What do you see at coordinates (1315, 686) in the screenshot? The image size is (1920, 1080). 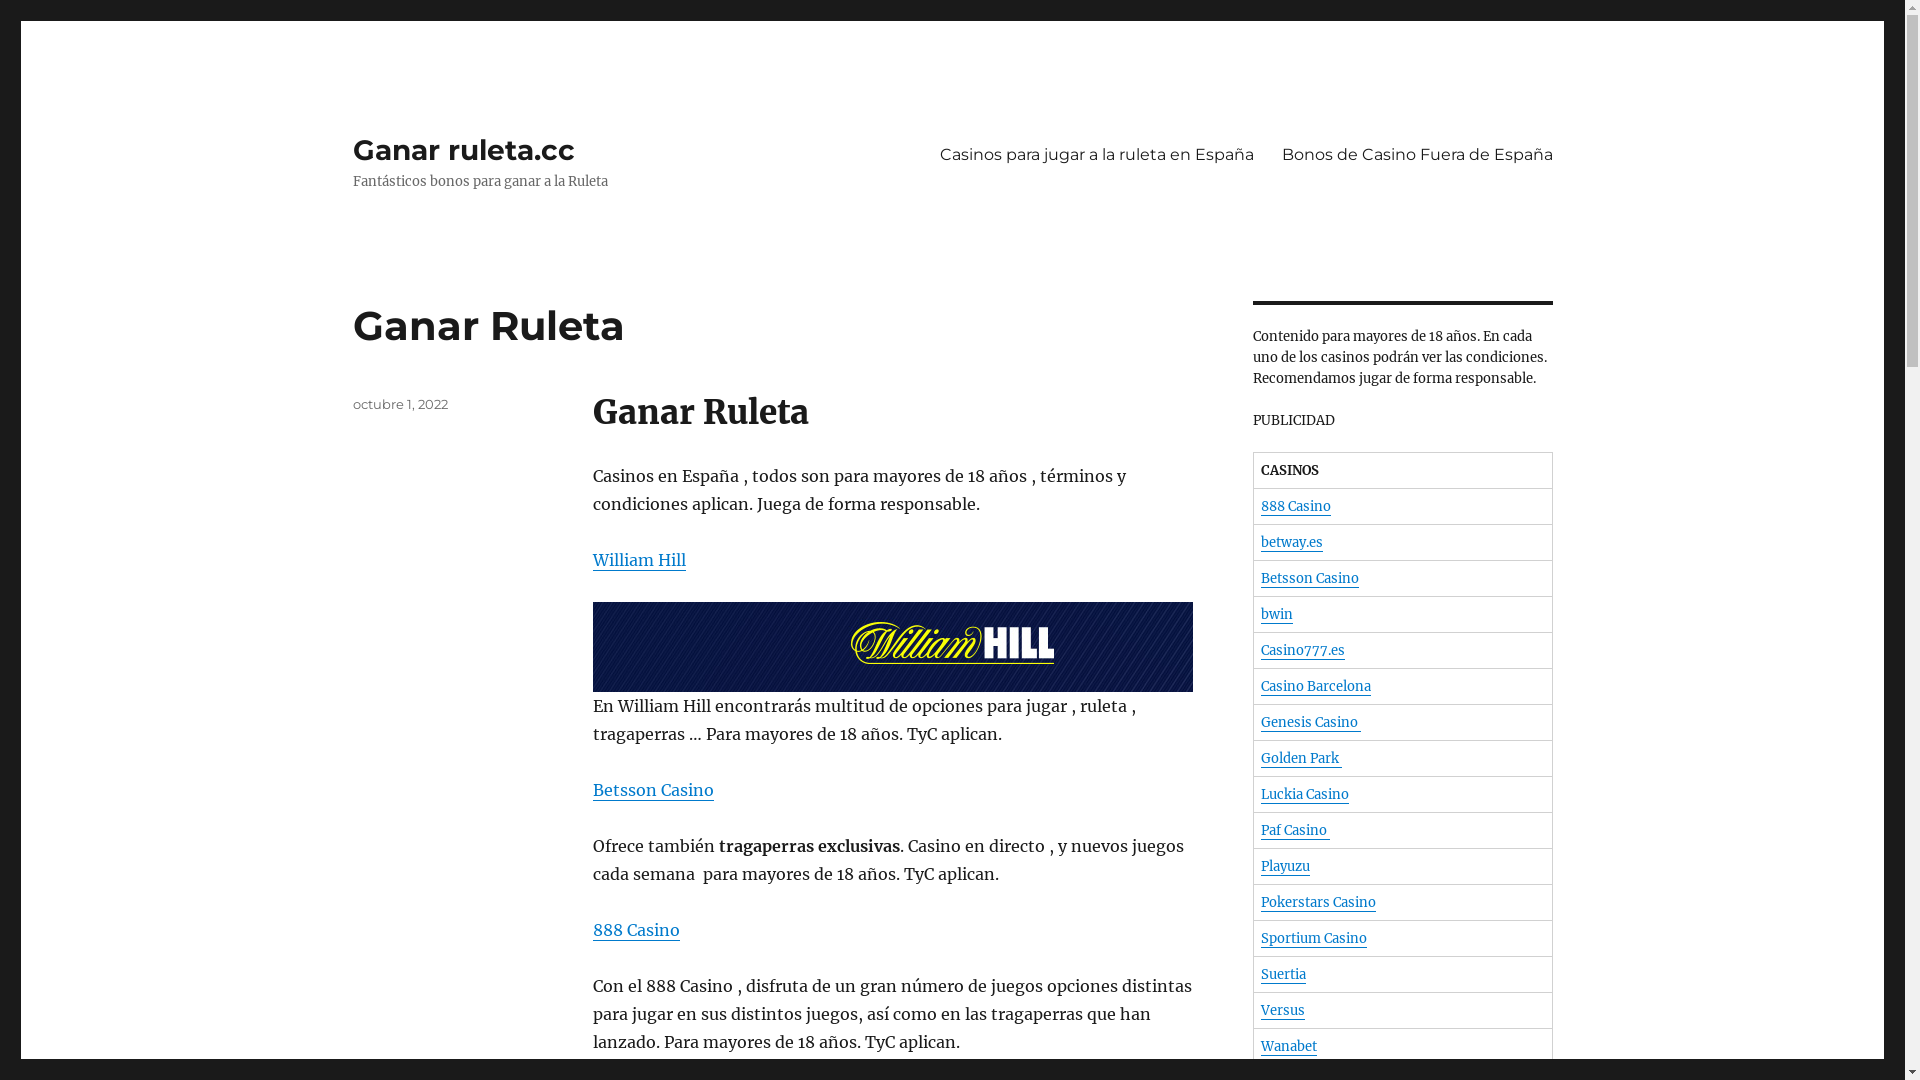 I see `Casino Barcelona` at bounding box center [1315, 686].